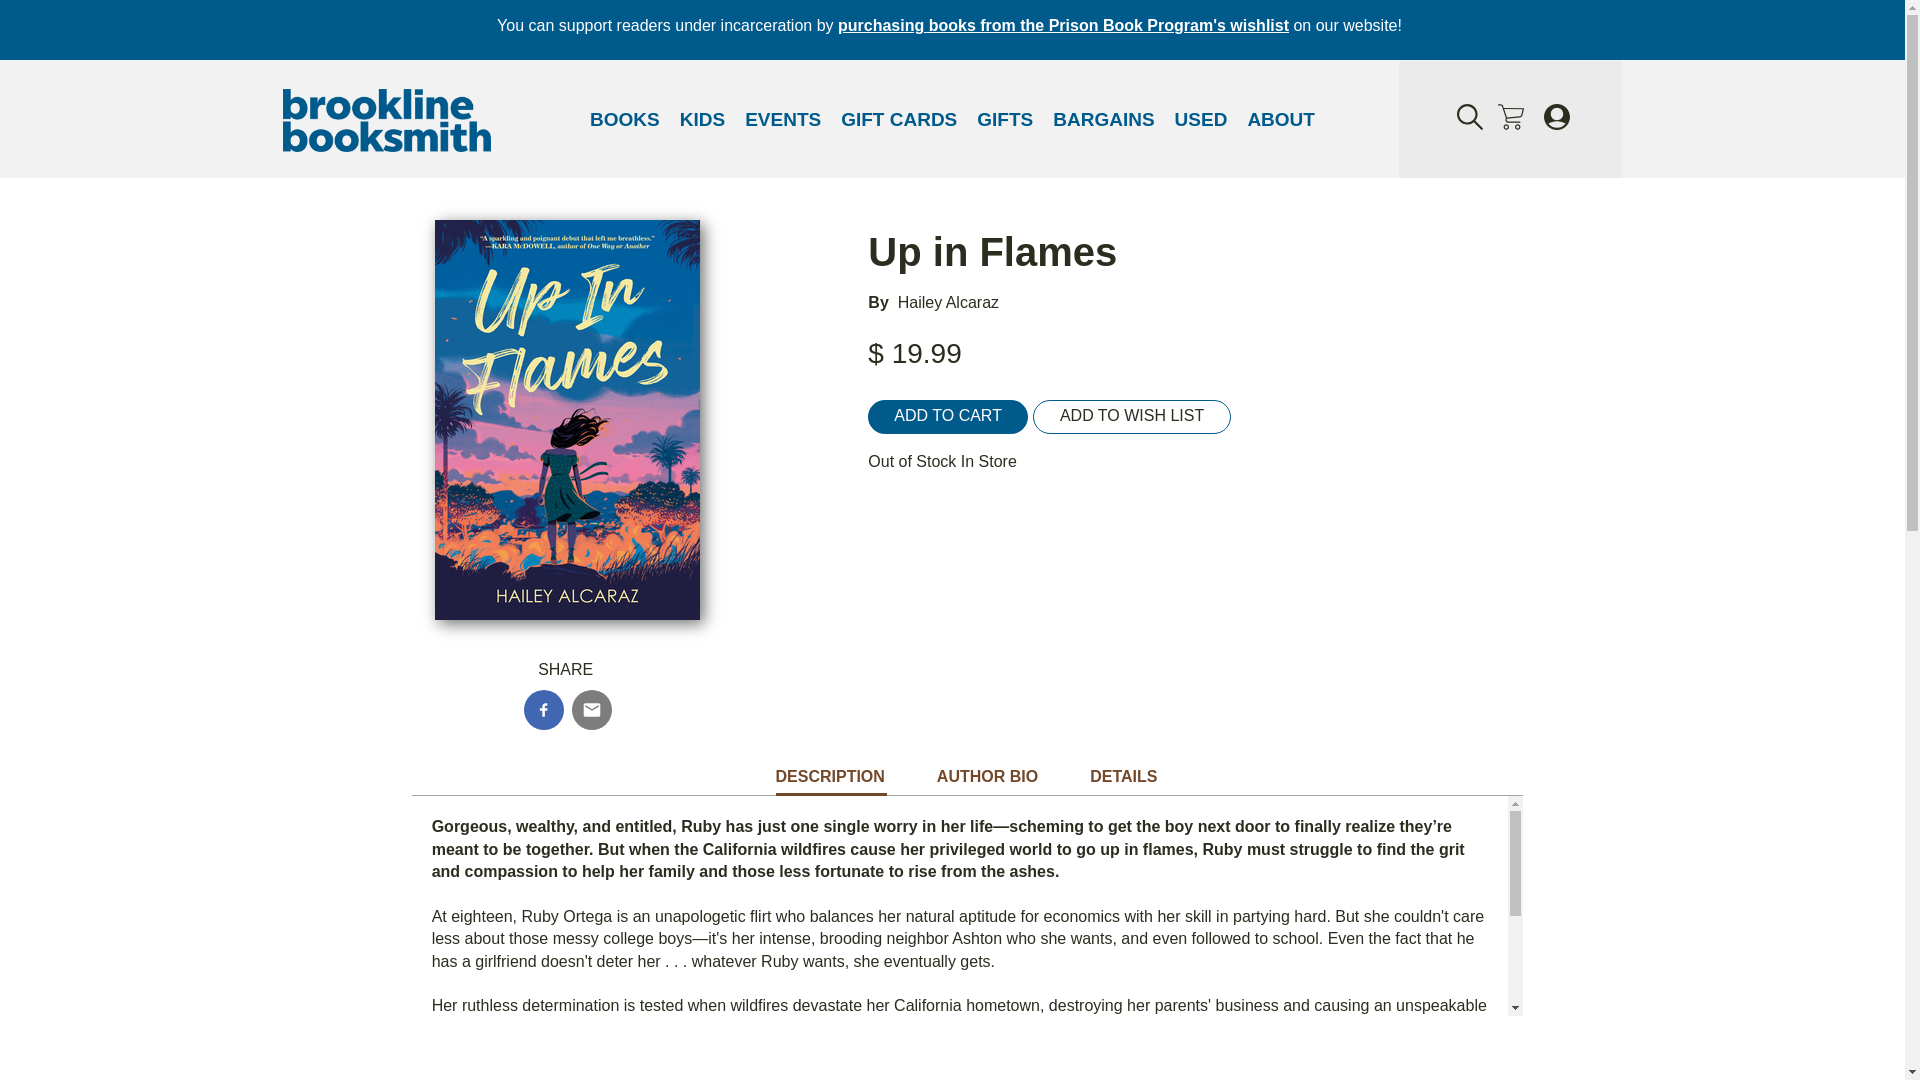  I want to click on EVENTS, so click(783, 120).